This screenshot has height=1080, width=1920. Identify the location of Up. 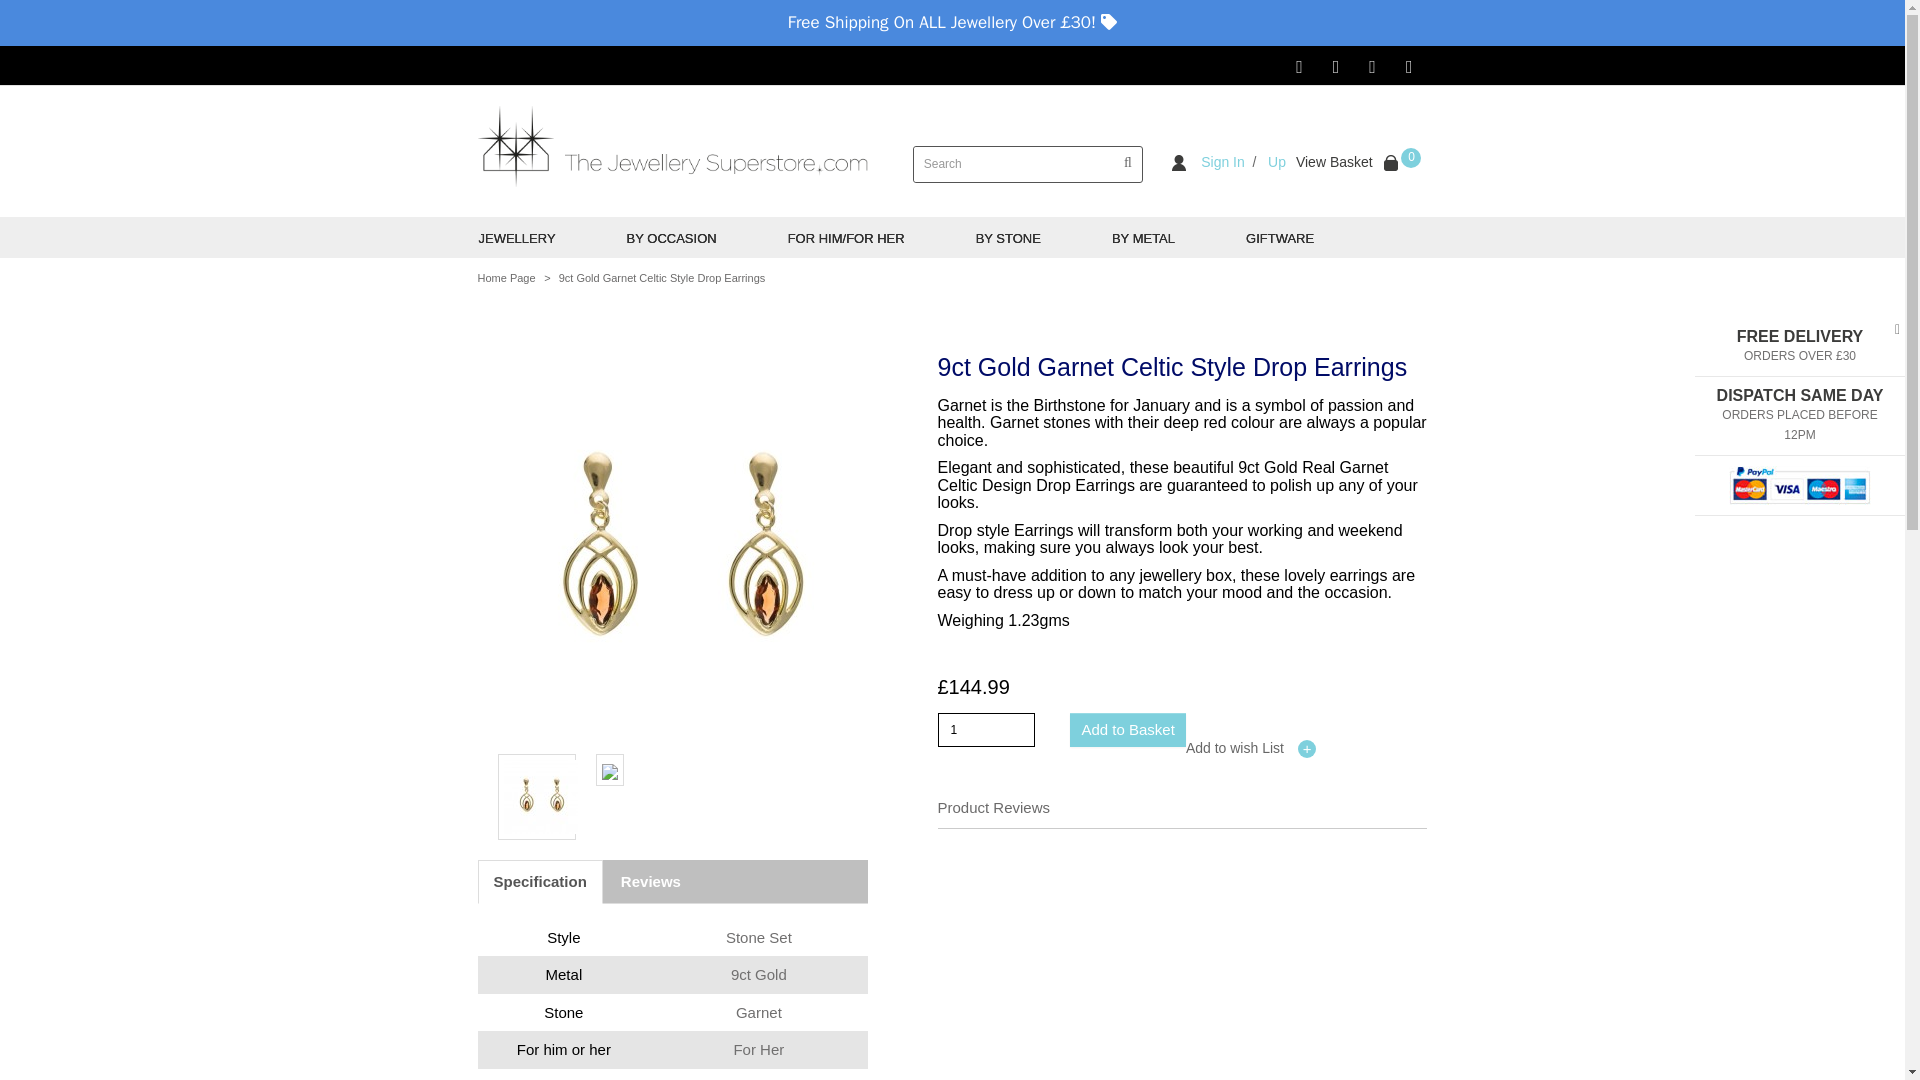
(1274, 162).